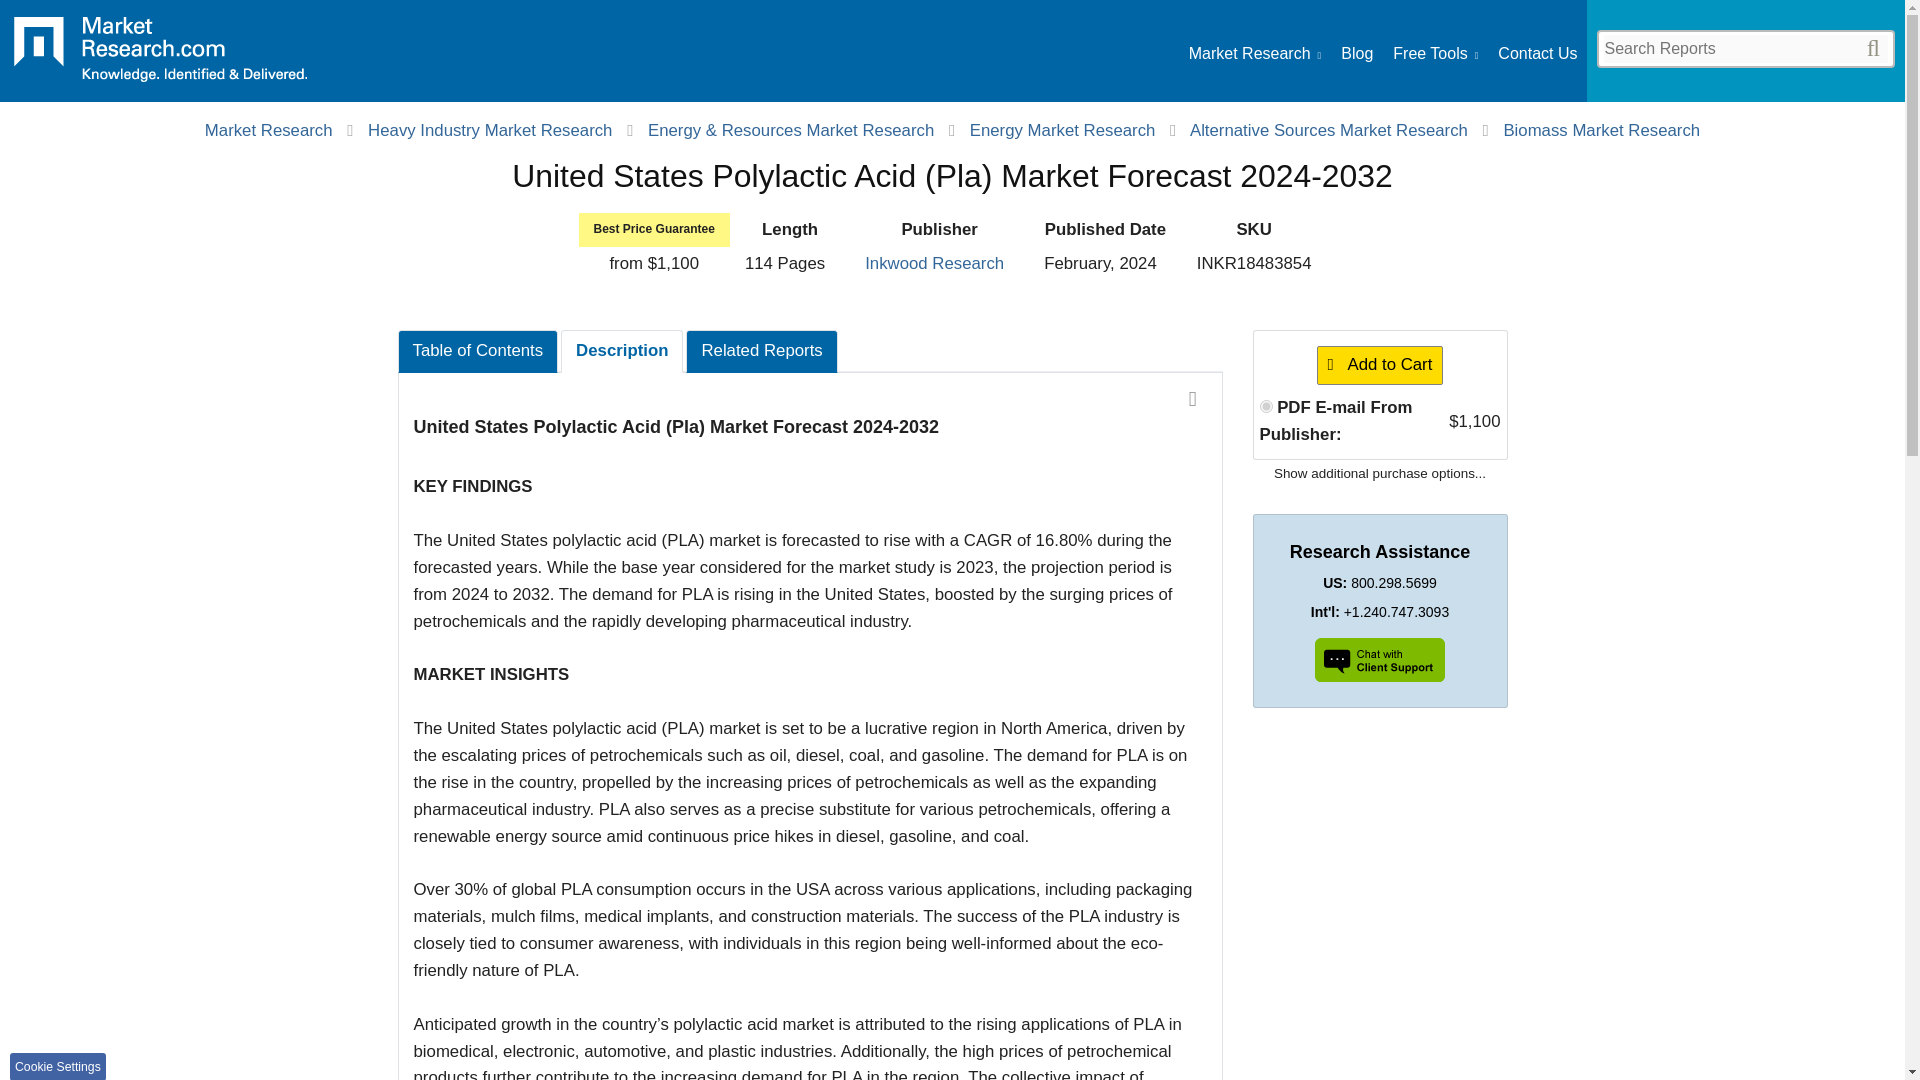  I want to click on Related Reports, so click(761, 351).